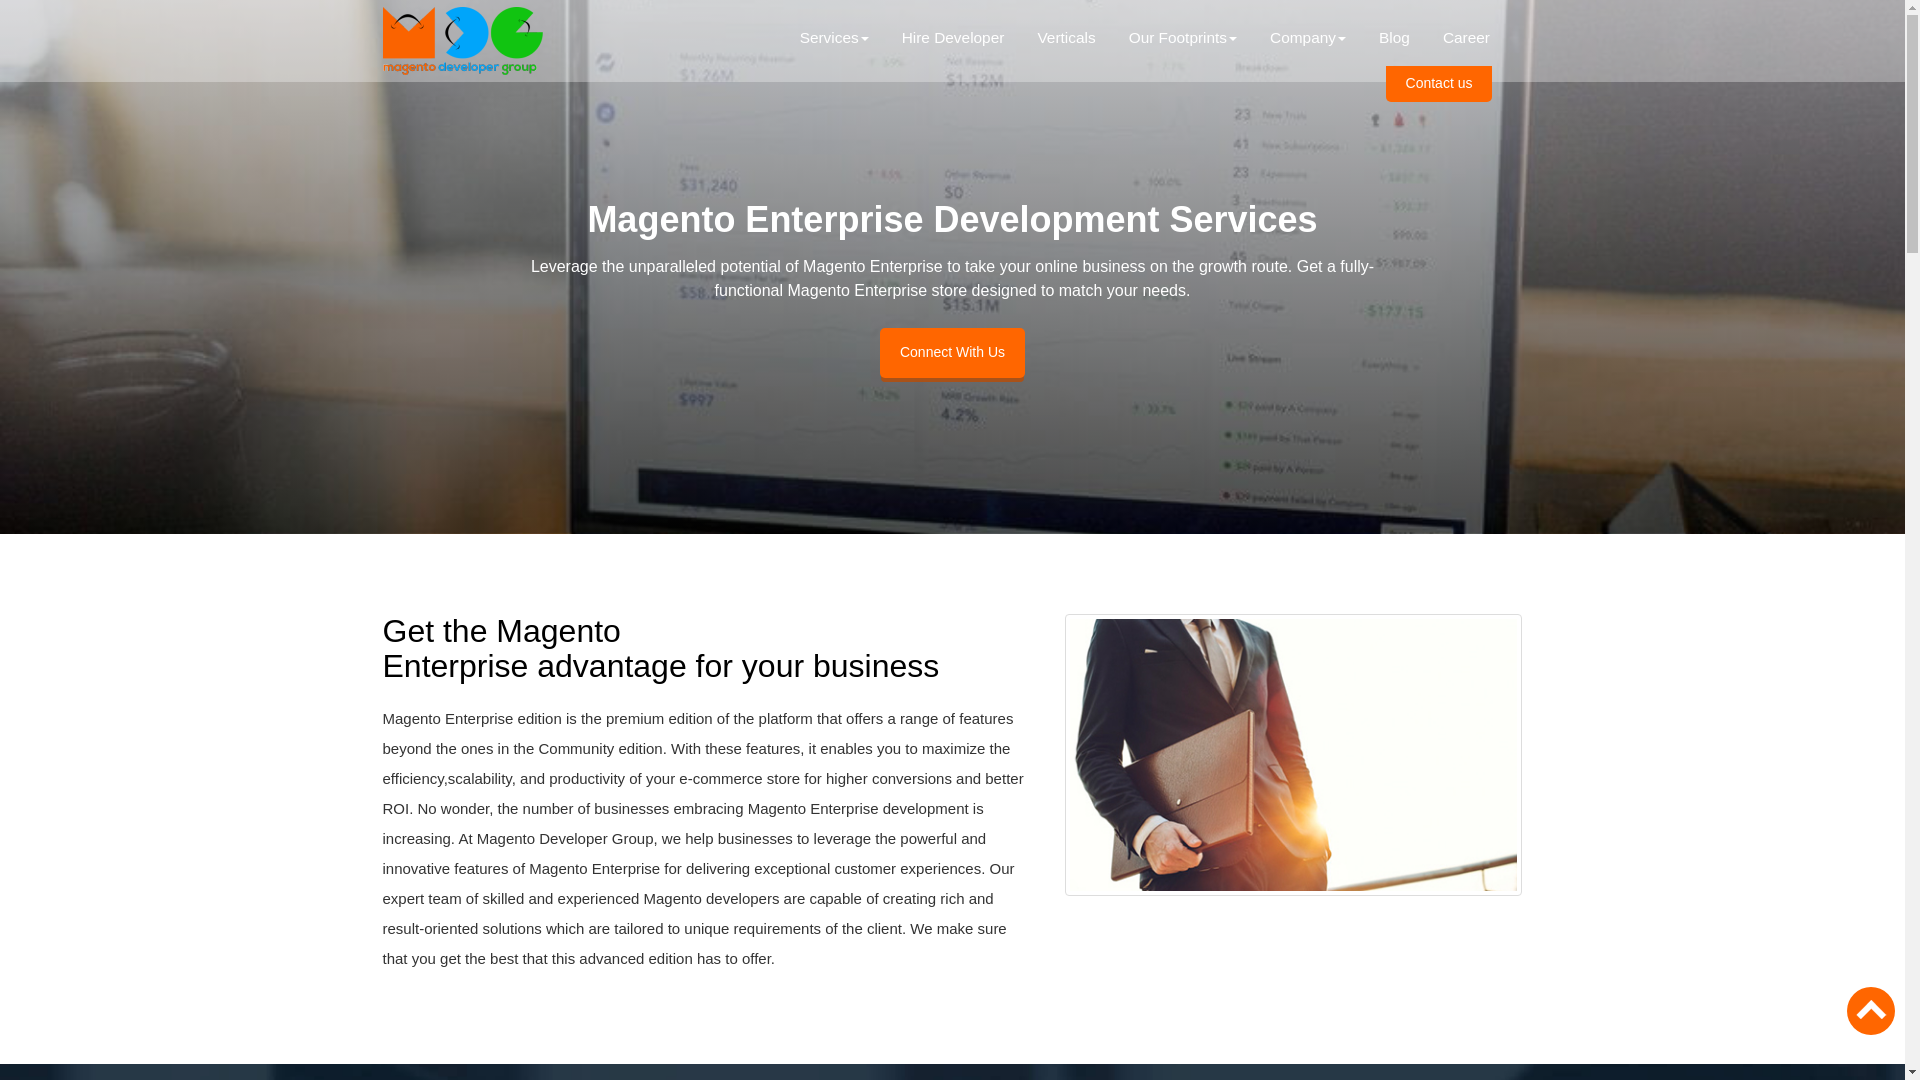 The height and width of the screenshot is (1080, 1920). Describe the element at coordinates (1182, 38) in the screenshot. I see `Our Footprints` at that location.